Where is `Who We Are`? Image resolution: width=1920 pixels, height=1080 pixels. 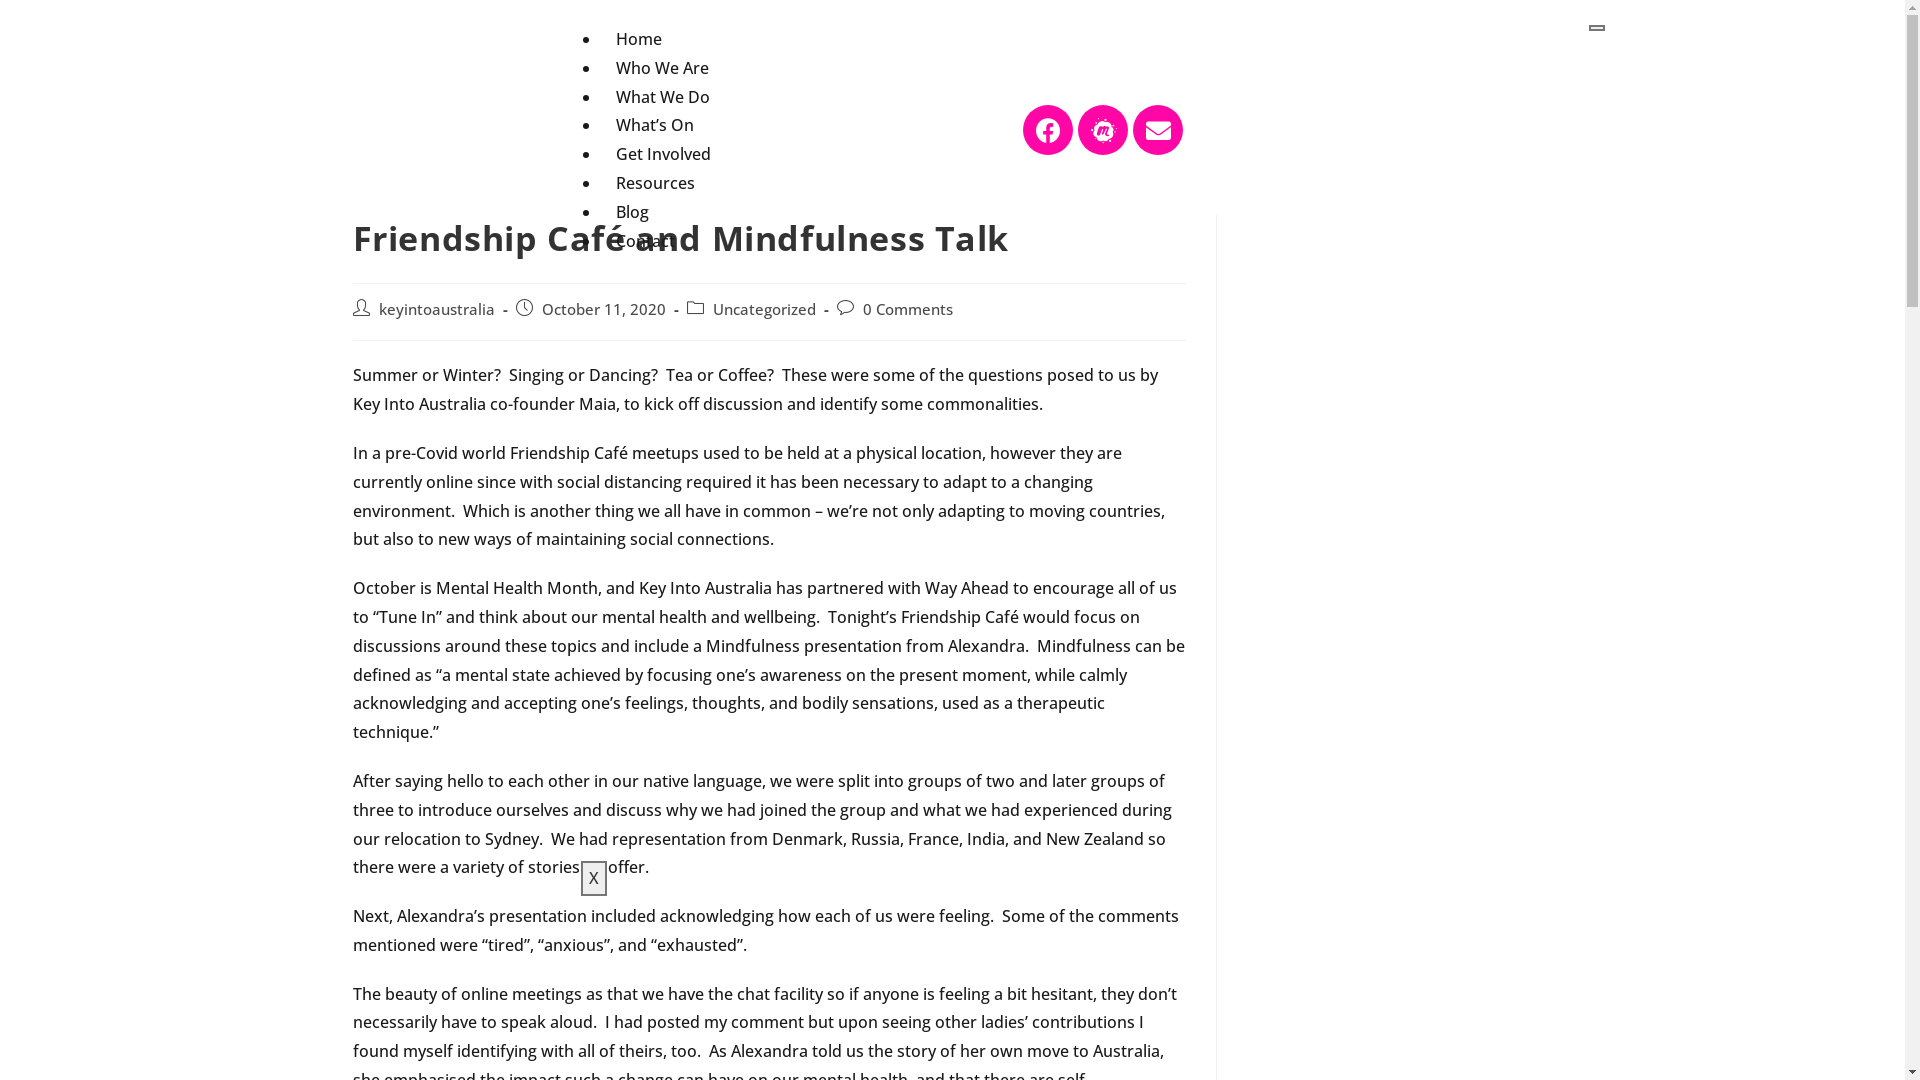
Who We Are is located at coordinates (662, 68).